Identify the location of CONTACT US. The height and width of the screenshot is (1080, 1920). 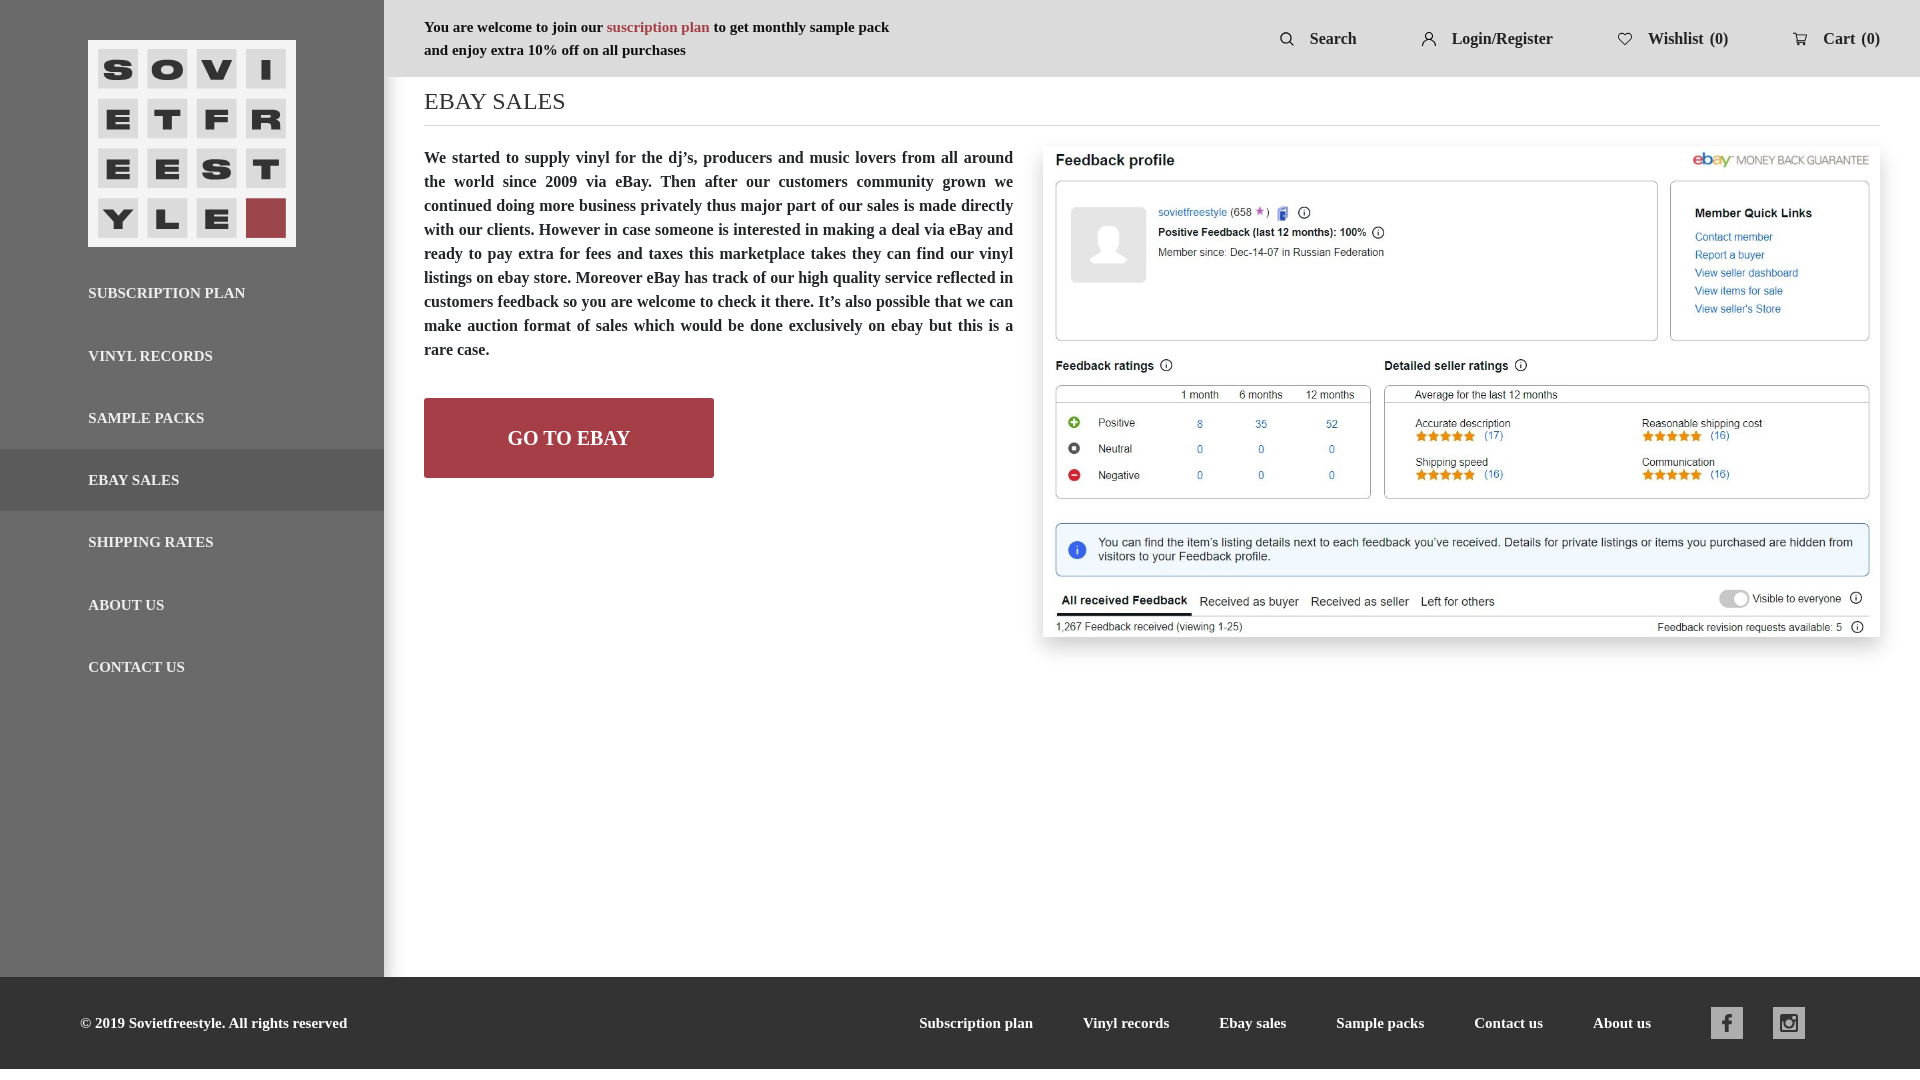
(136, 667).